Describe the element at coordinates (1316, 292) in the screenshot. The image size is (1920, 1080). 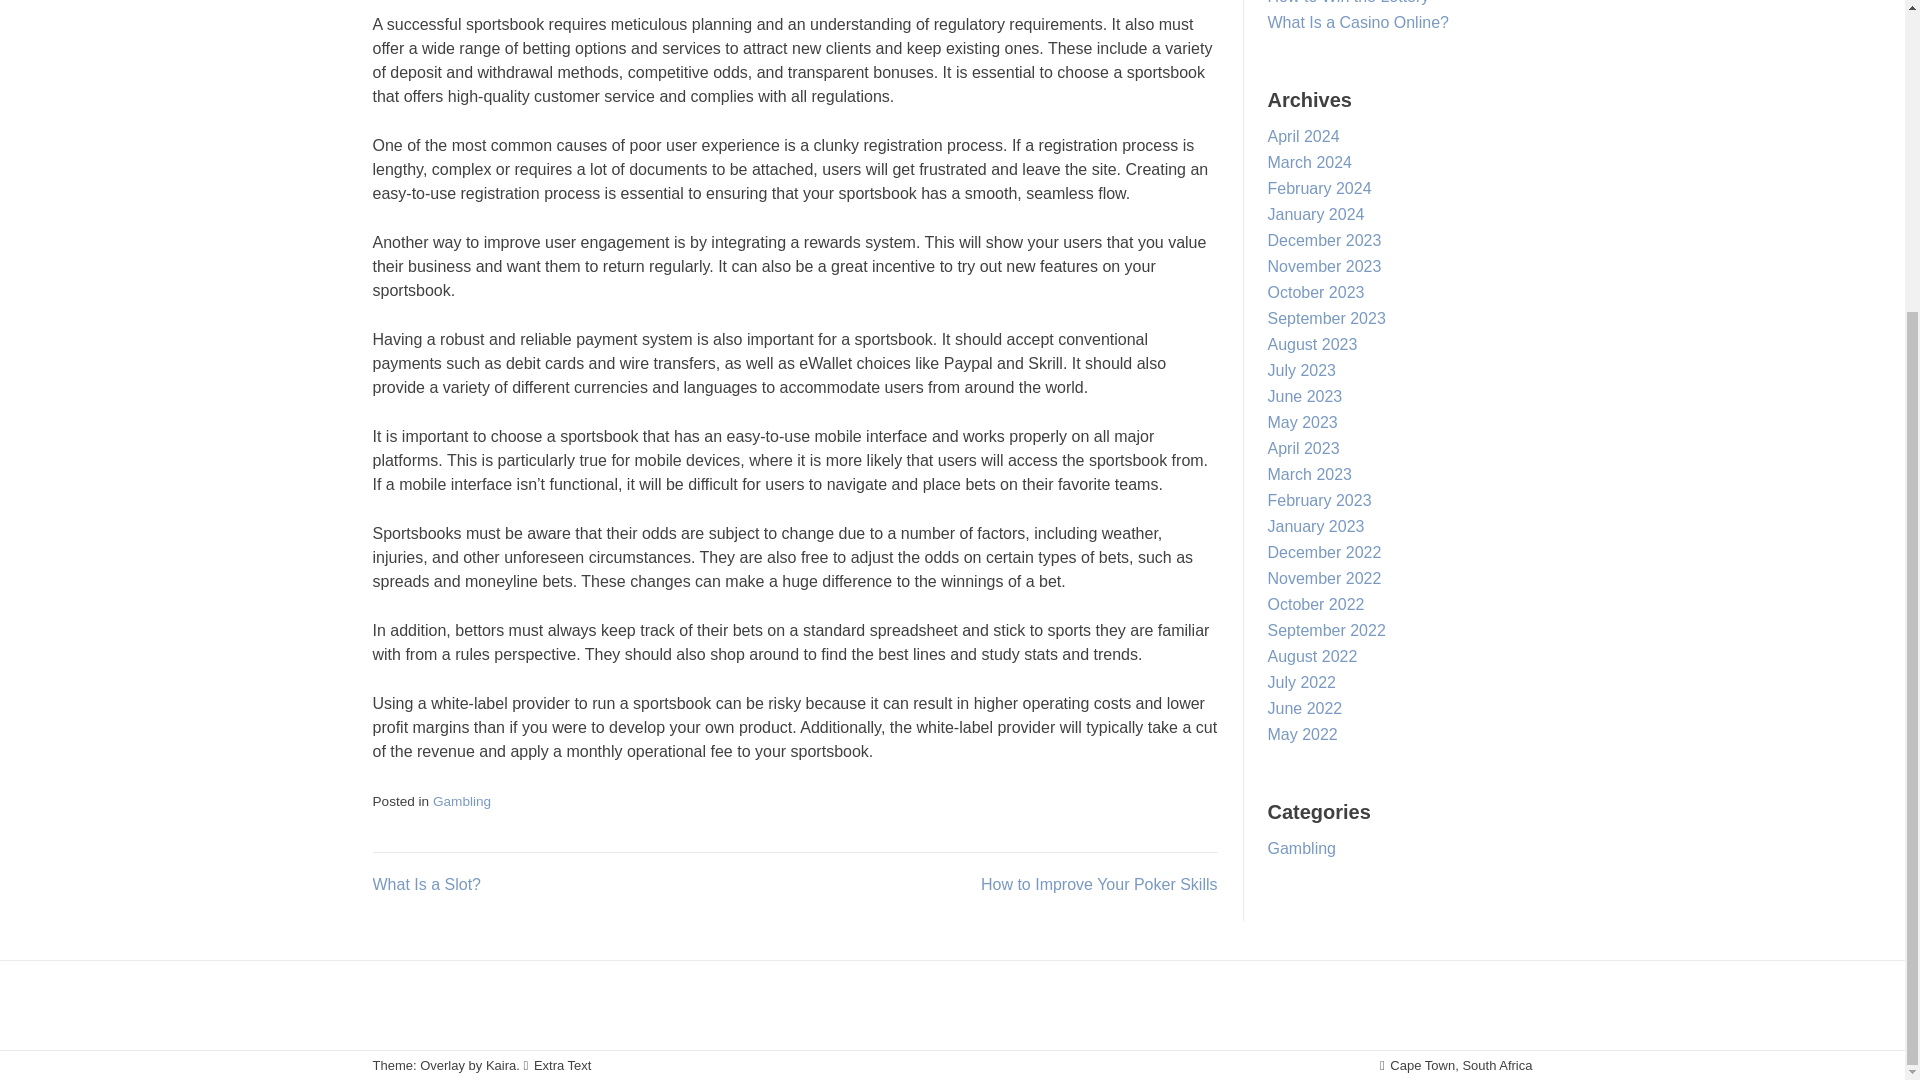
I see `October 2023` at that location.